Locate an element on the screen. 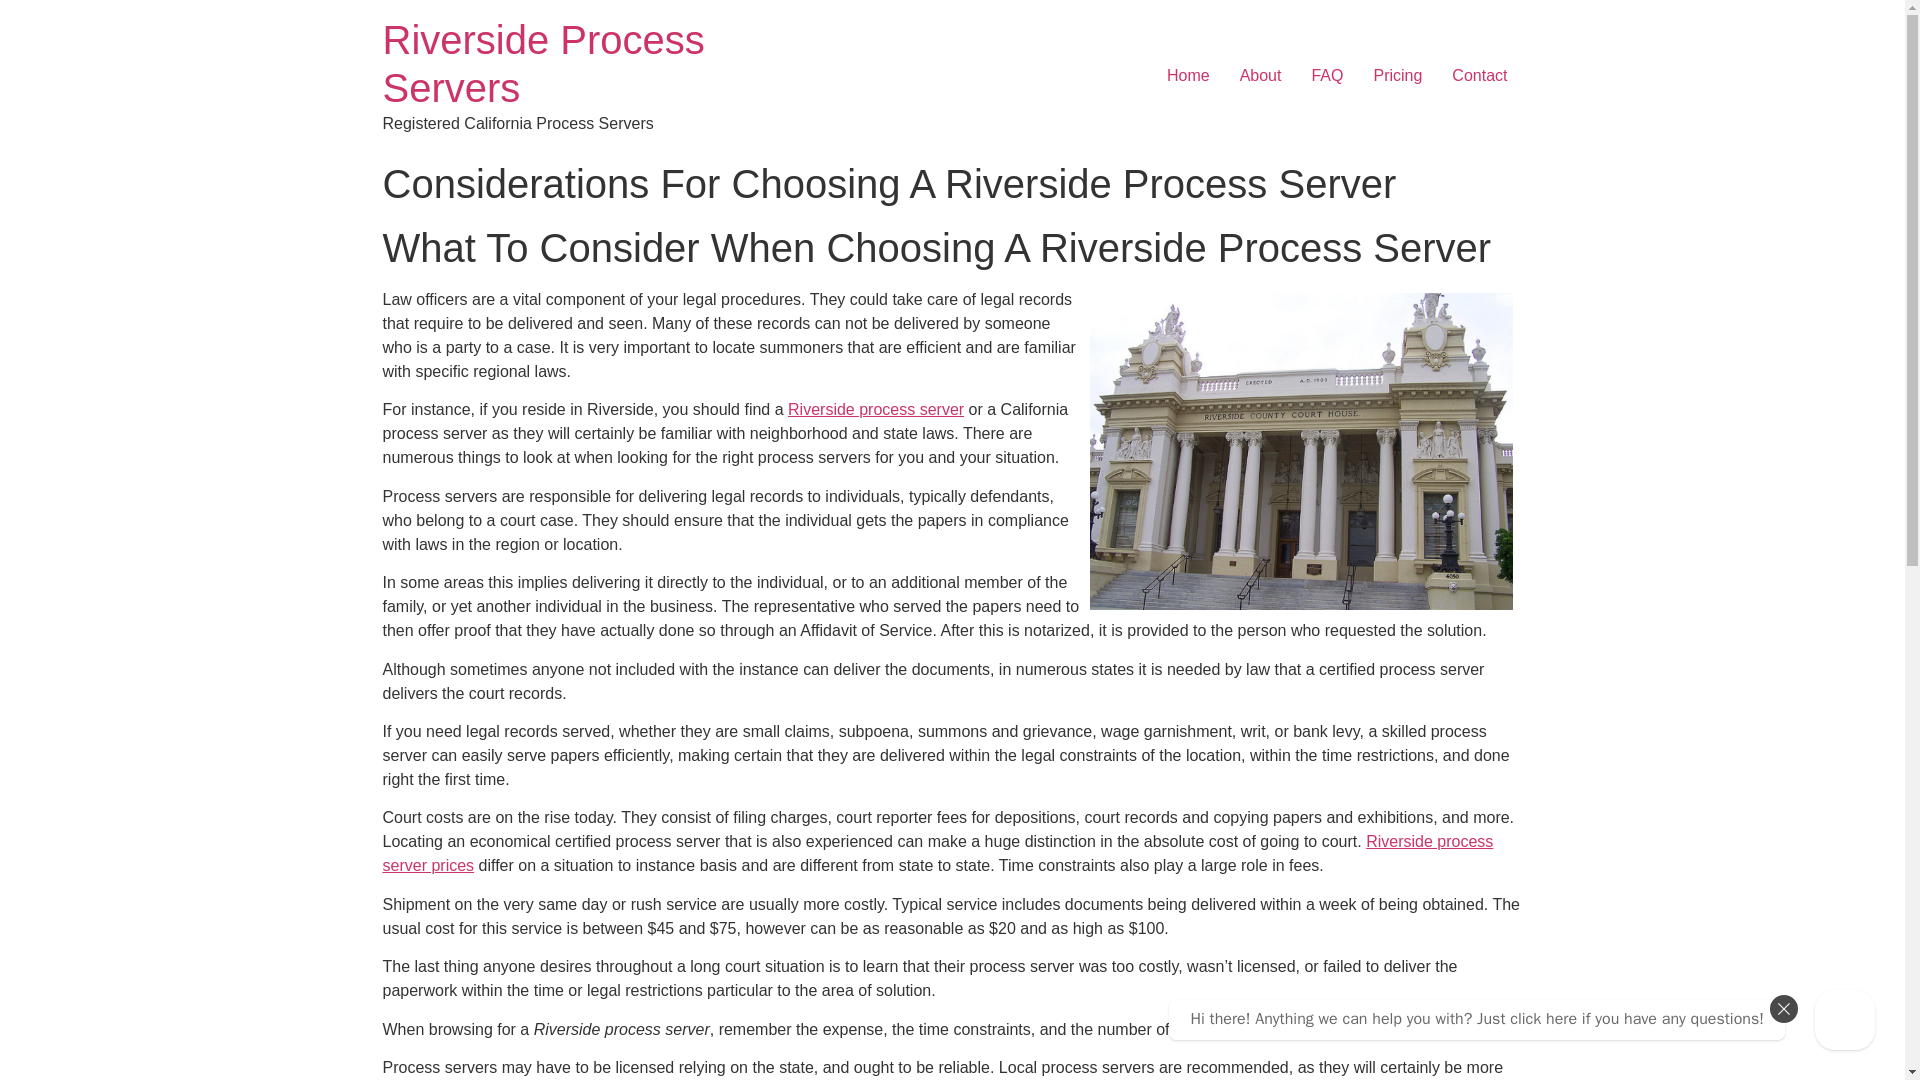  Pricing is located at coordinates (1396, 76).